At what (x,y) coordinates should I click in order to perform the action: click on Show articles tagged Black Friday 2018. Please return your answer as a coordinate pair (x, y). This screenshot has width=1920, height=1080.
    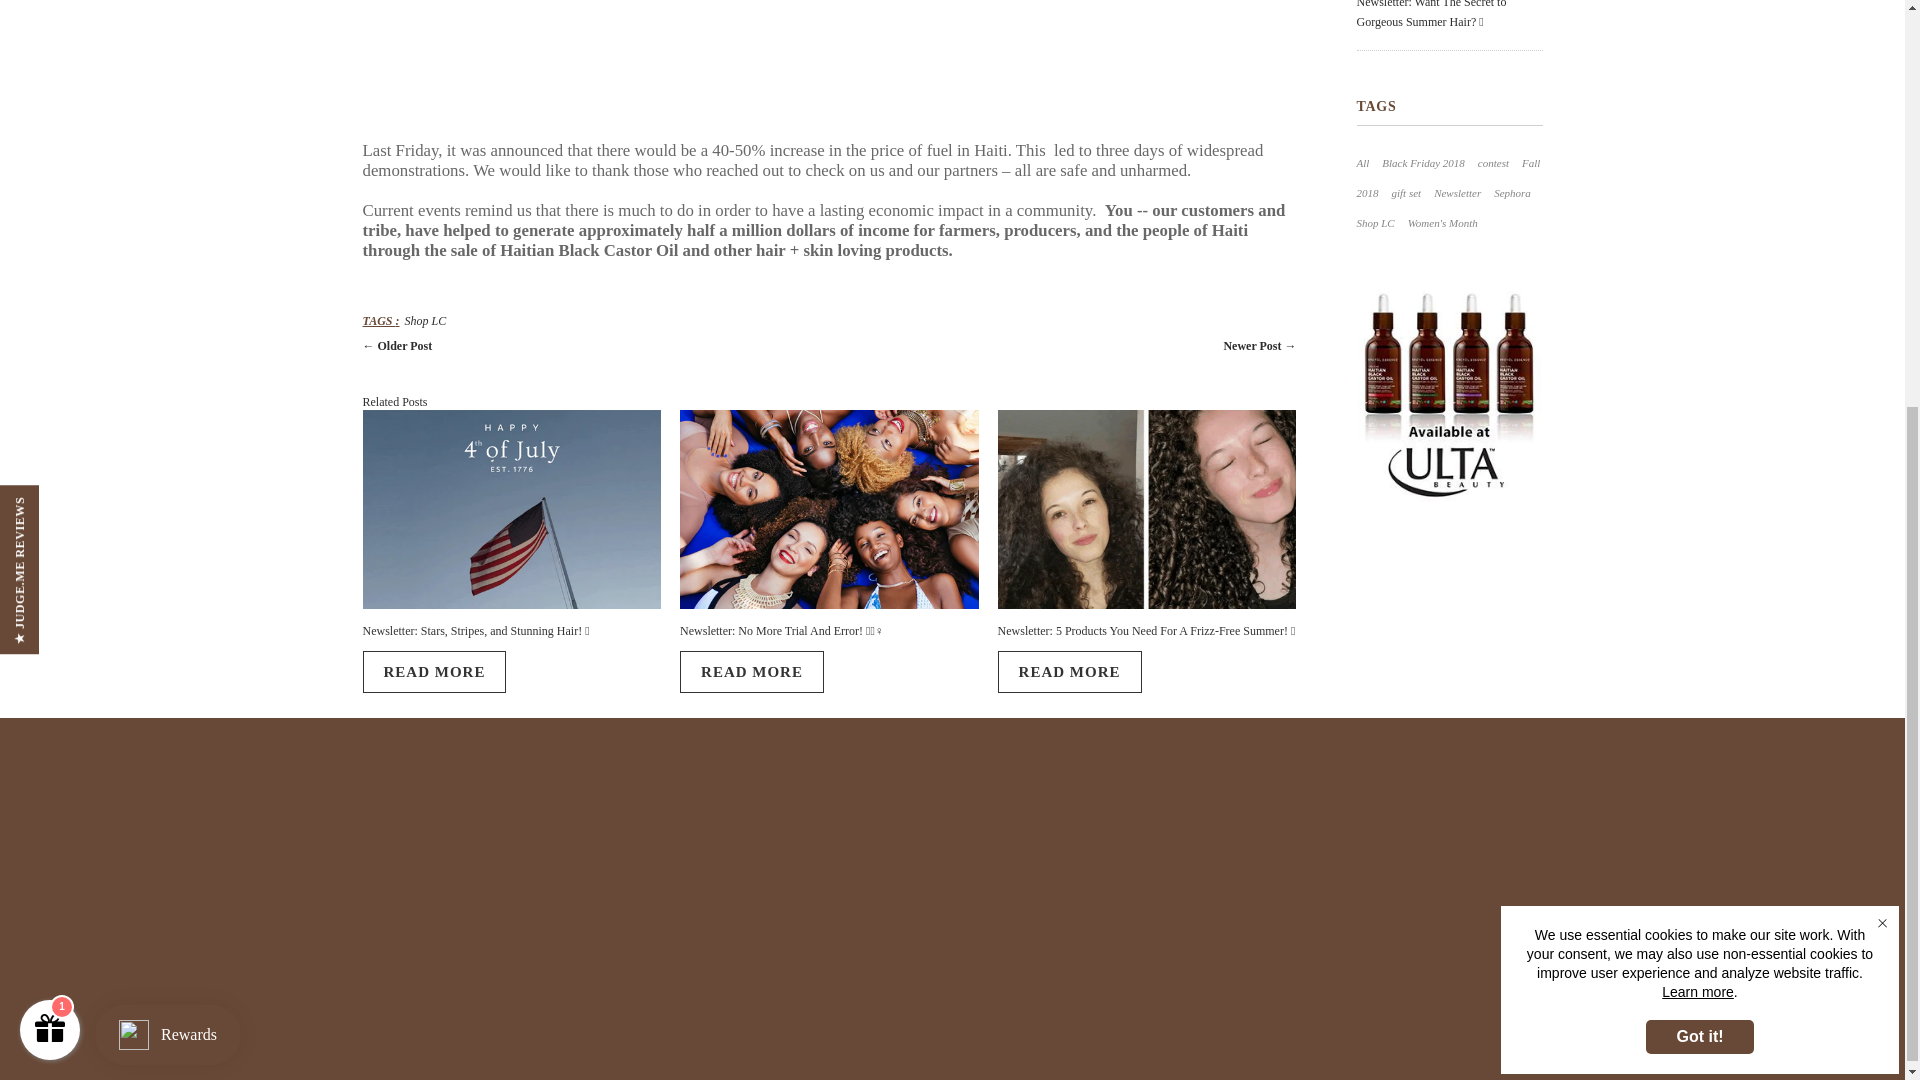
    Looking at the image, I should click on (1422, 162).